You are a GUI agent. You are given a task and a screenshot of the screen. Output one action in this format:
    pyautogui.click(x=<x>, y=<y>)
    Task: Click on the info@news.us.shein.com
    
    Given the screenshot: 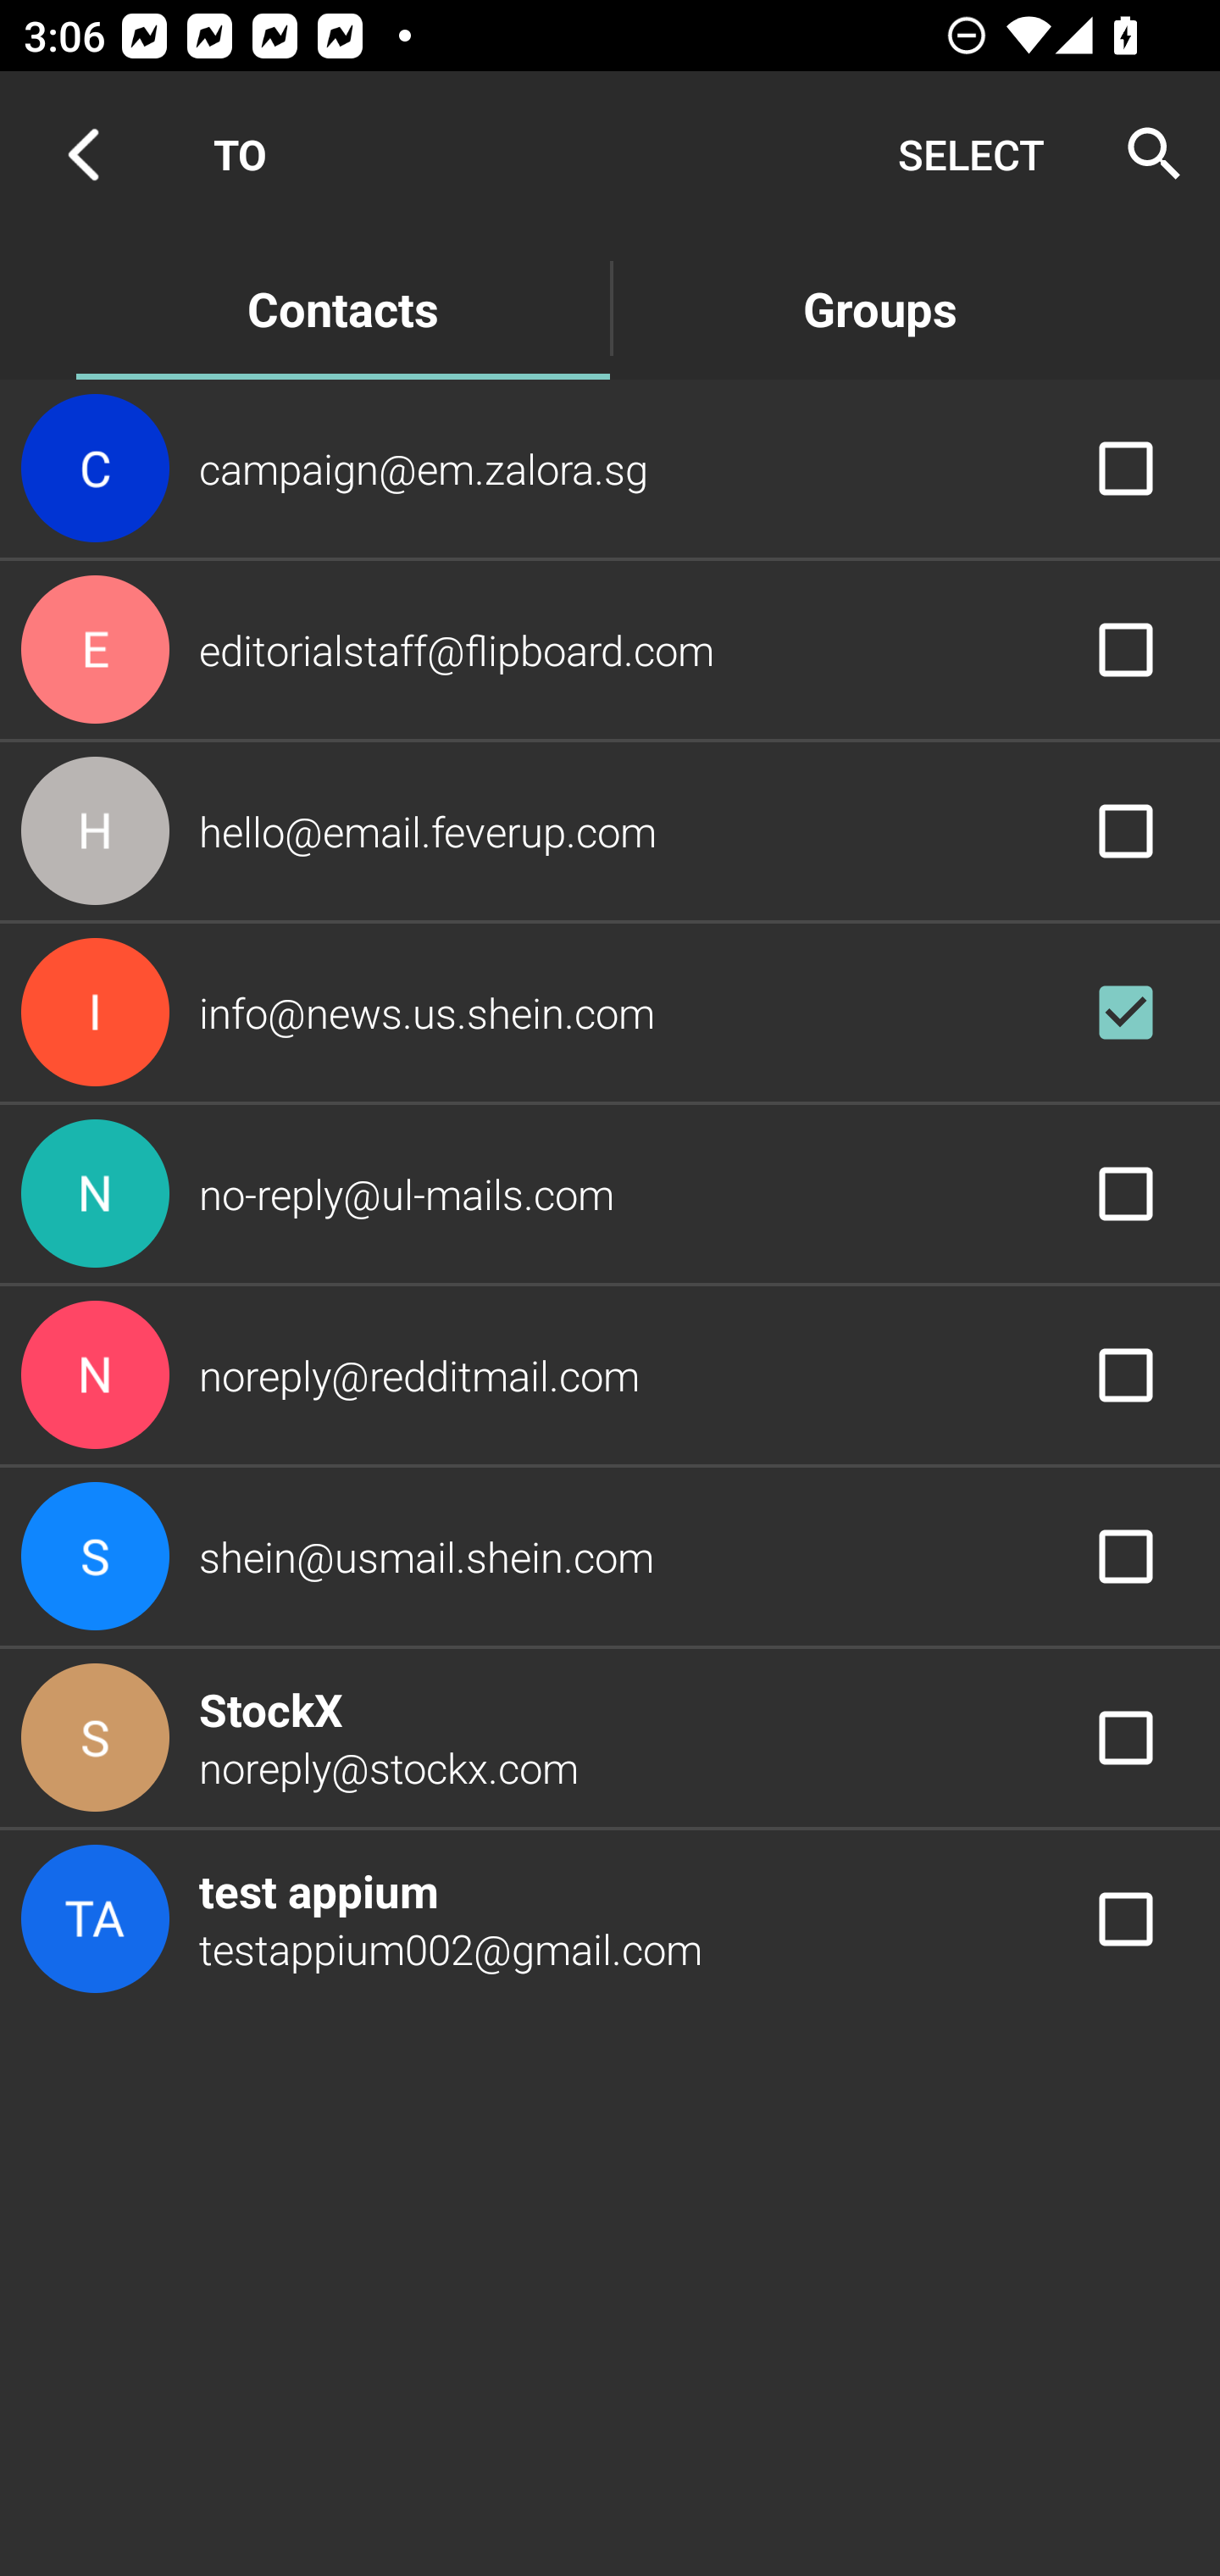 What is the action you would take?
    pyautogui.click(x=610, y=1013)
    